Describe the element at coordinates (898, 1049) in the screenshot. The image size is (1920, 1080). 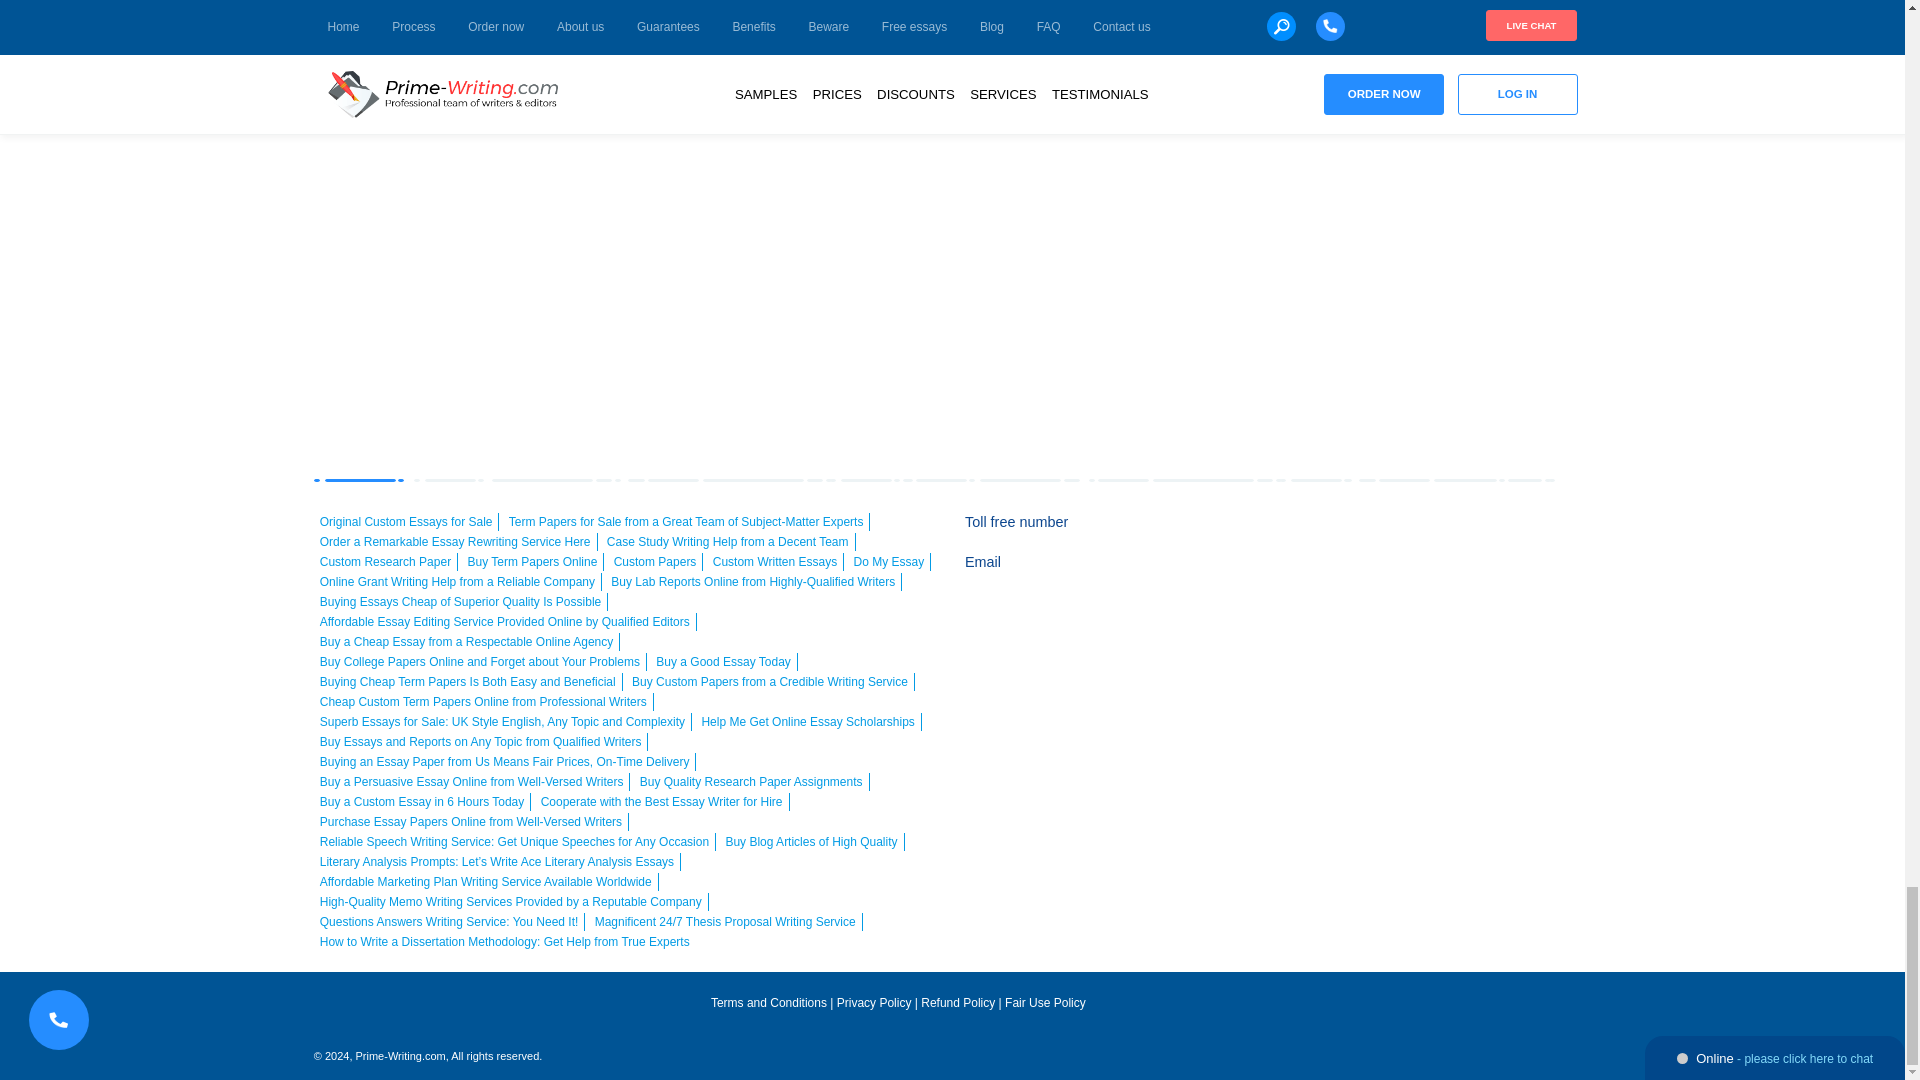
I see `essays.prime-writing.com` at that location.